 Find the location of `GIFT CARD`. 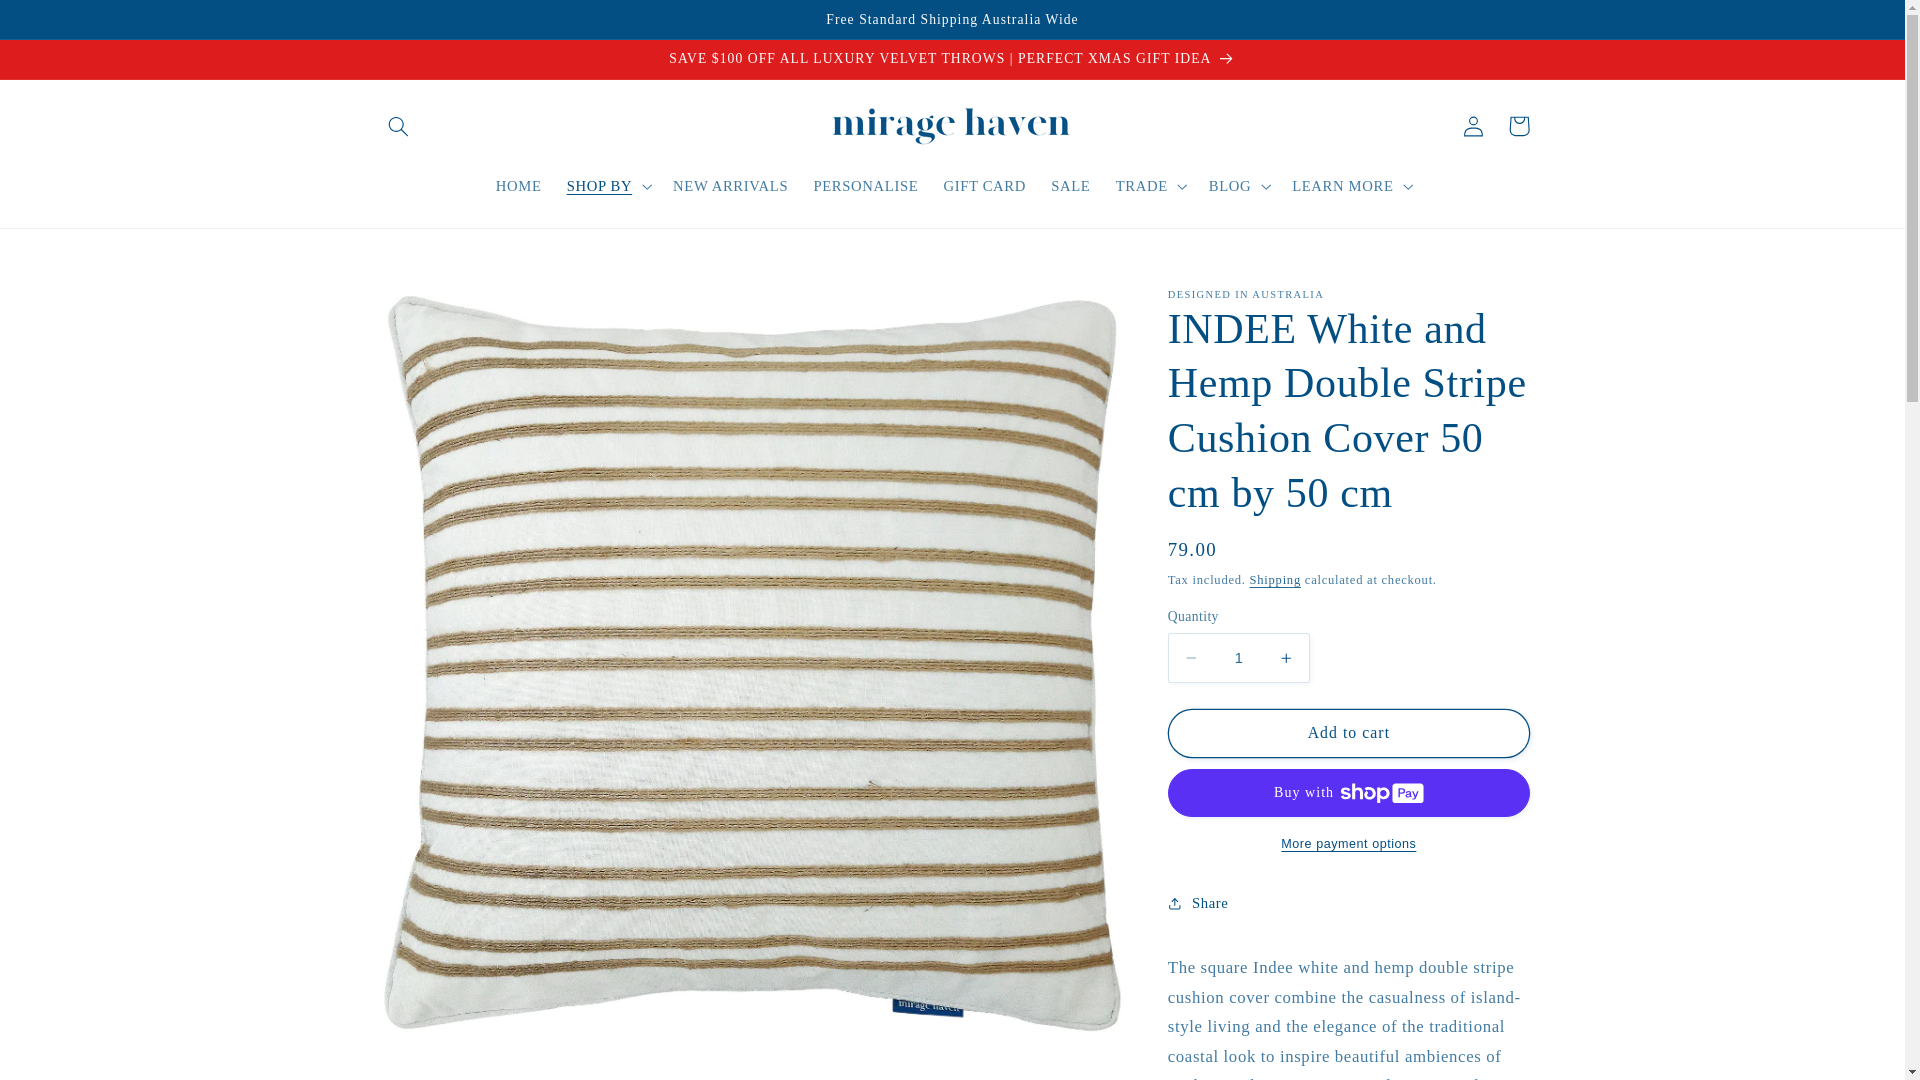

GIFT CARD is located at coordinates (985, 186).